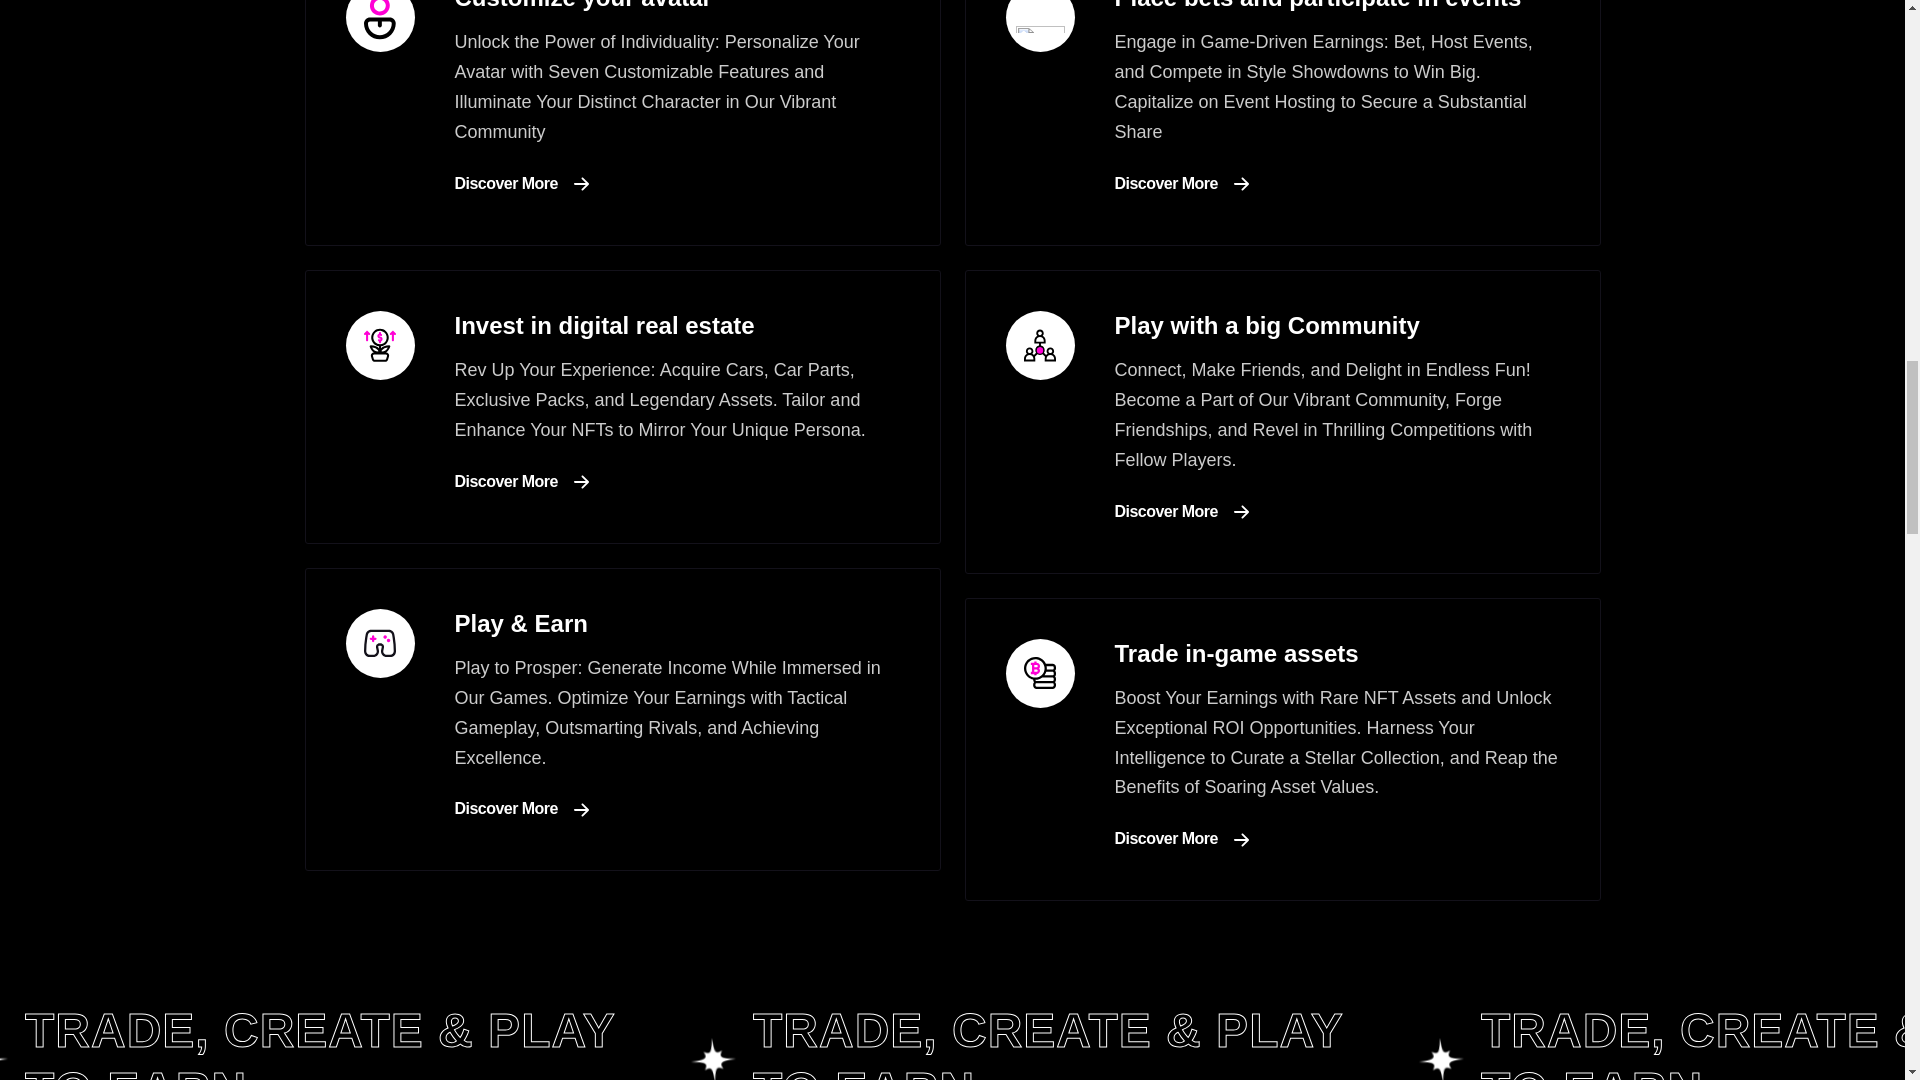  I want to click on Discover More, so click(1180, 183).